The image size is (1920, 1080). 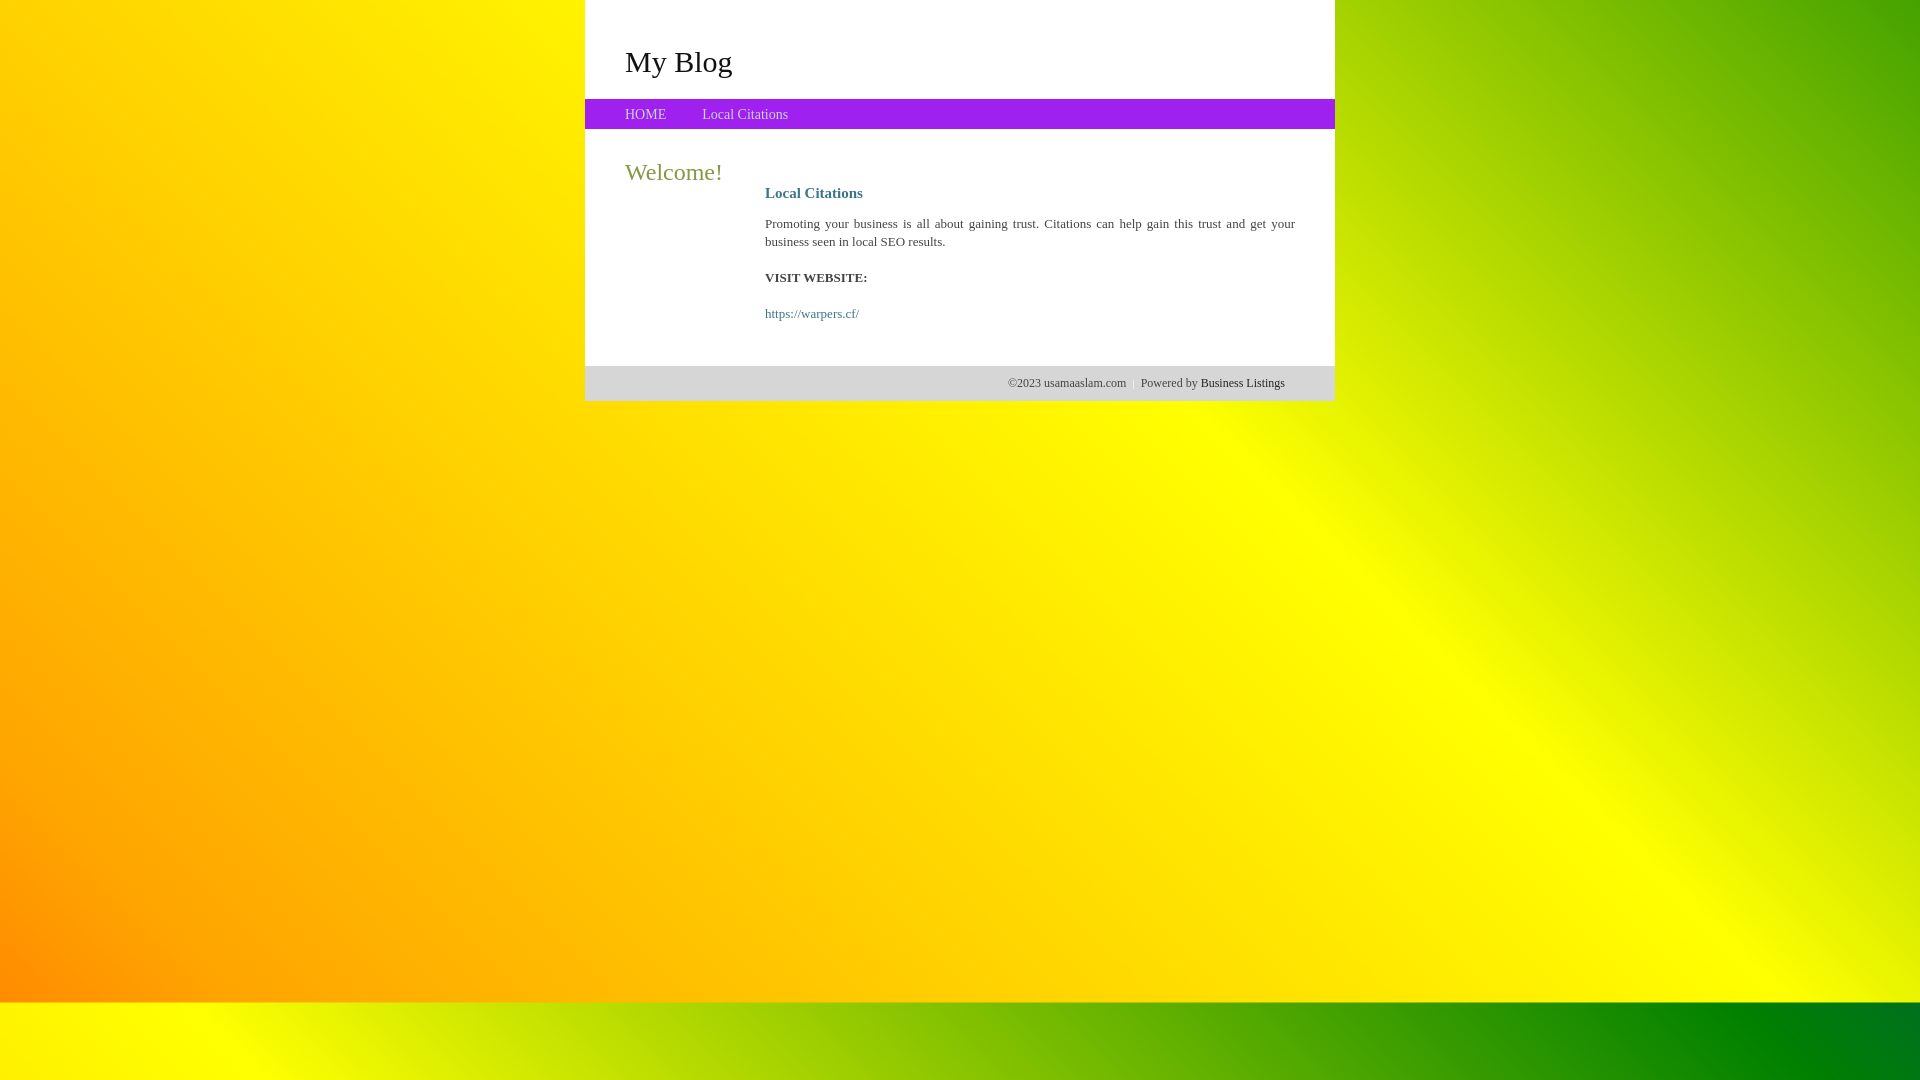 I want to click on HOME, so click(x=646, y=114).